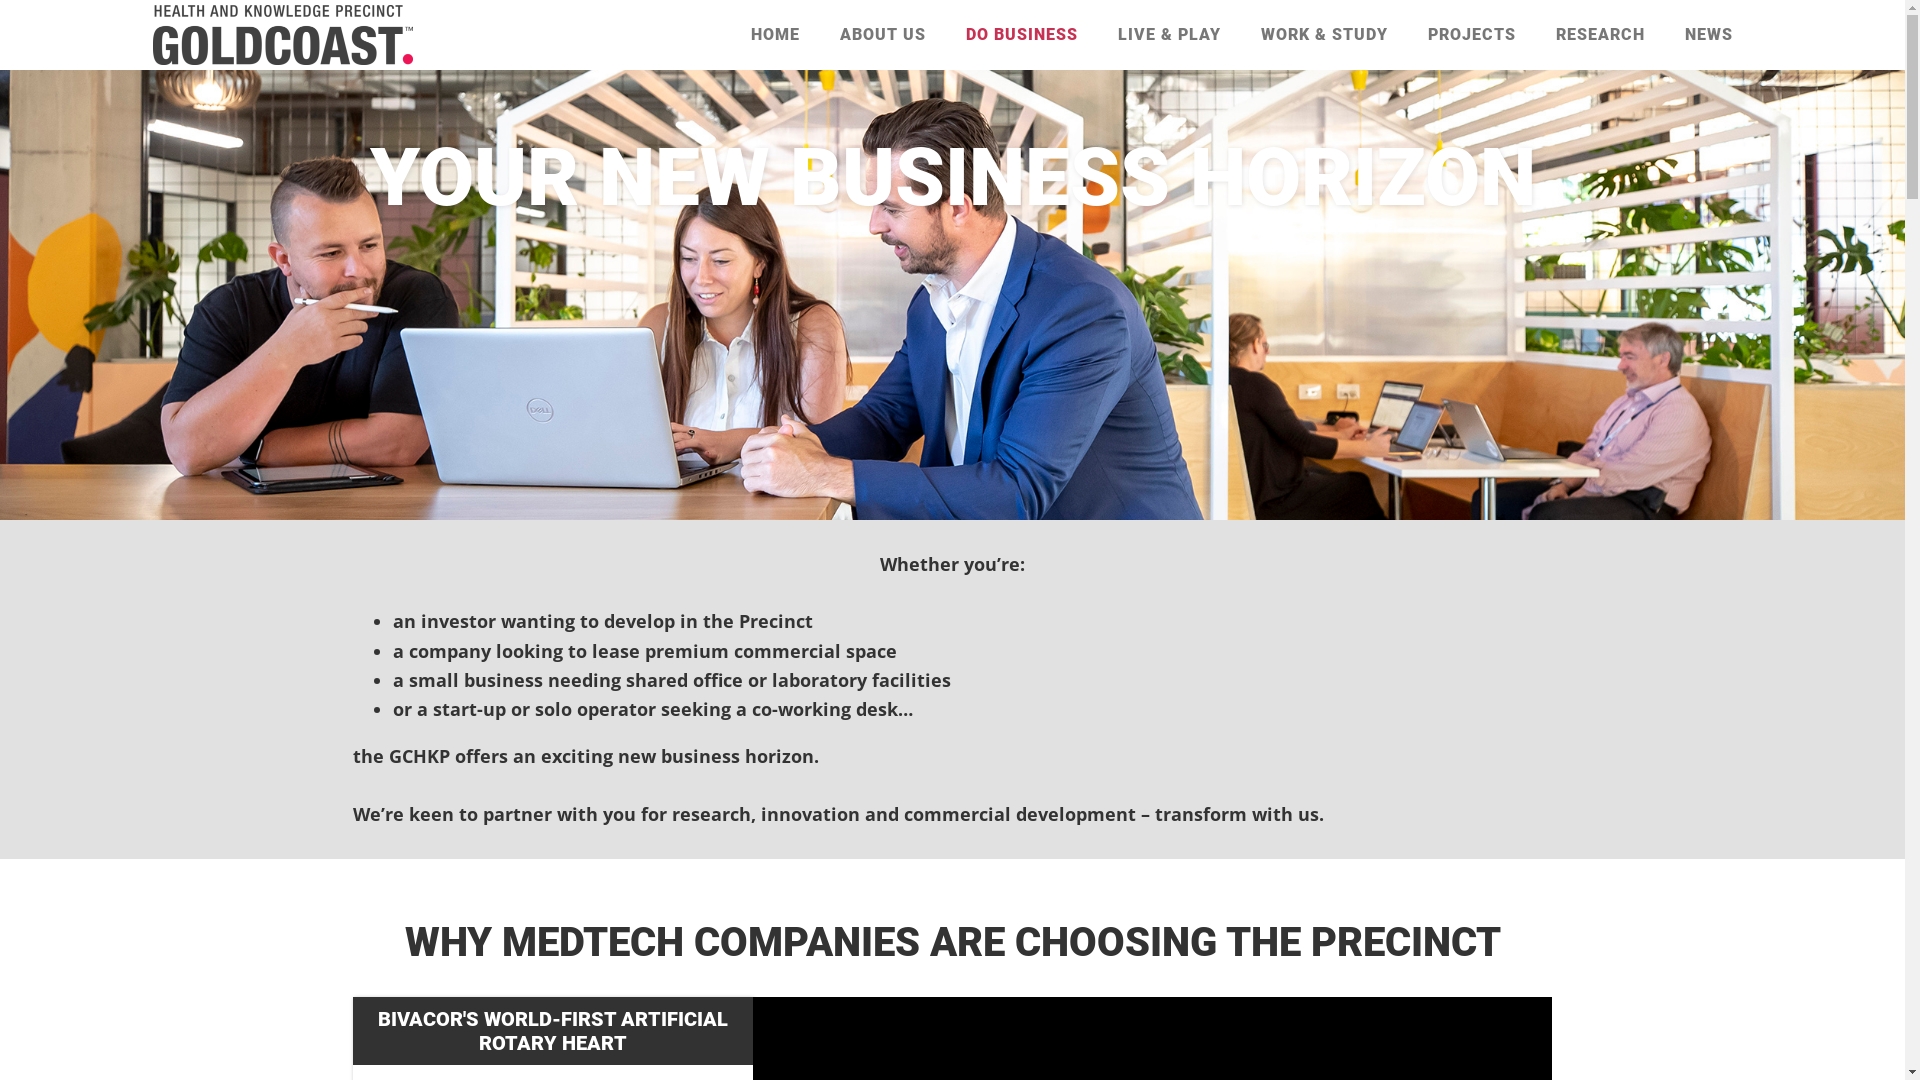  I want to click on WORK & STUDY, so click(1324, 35).